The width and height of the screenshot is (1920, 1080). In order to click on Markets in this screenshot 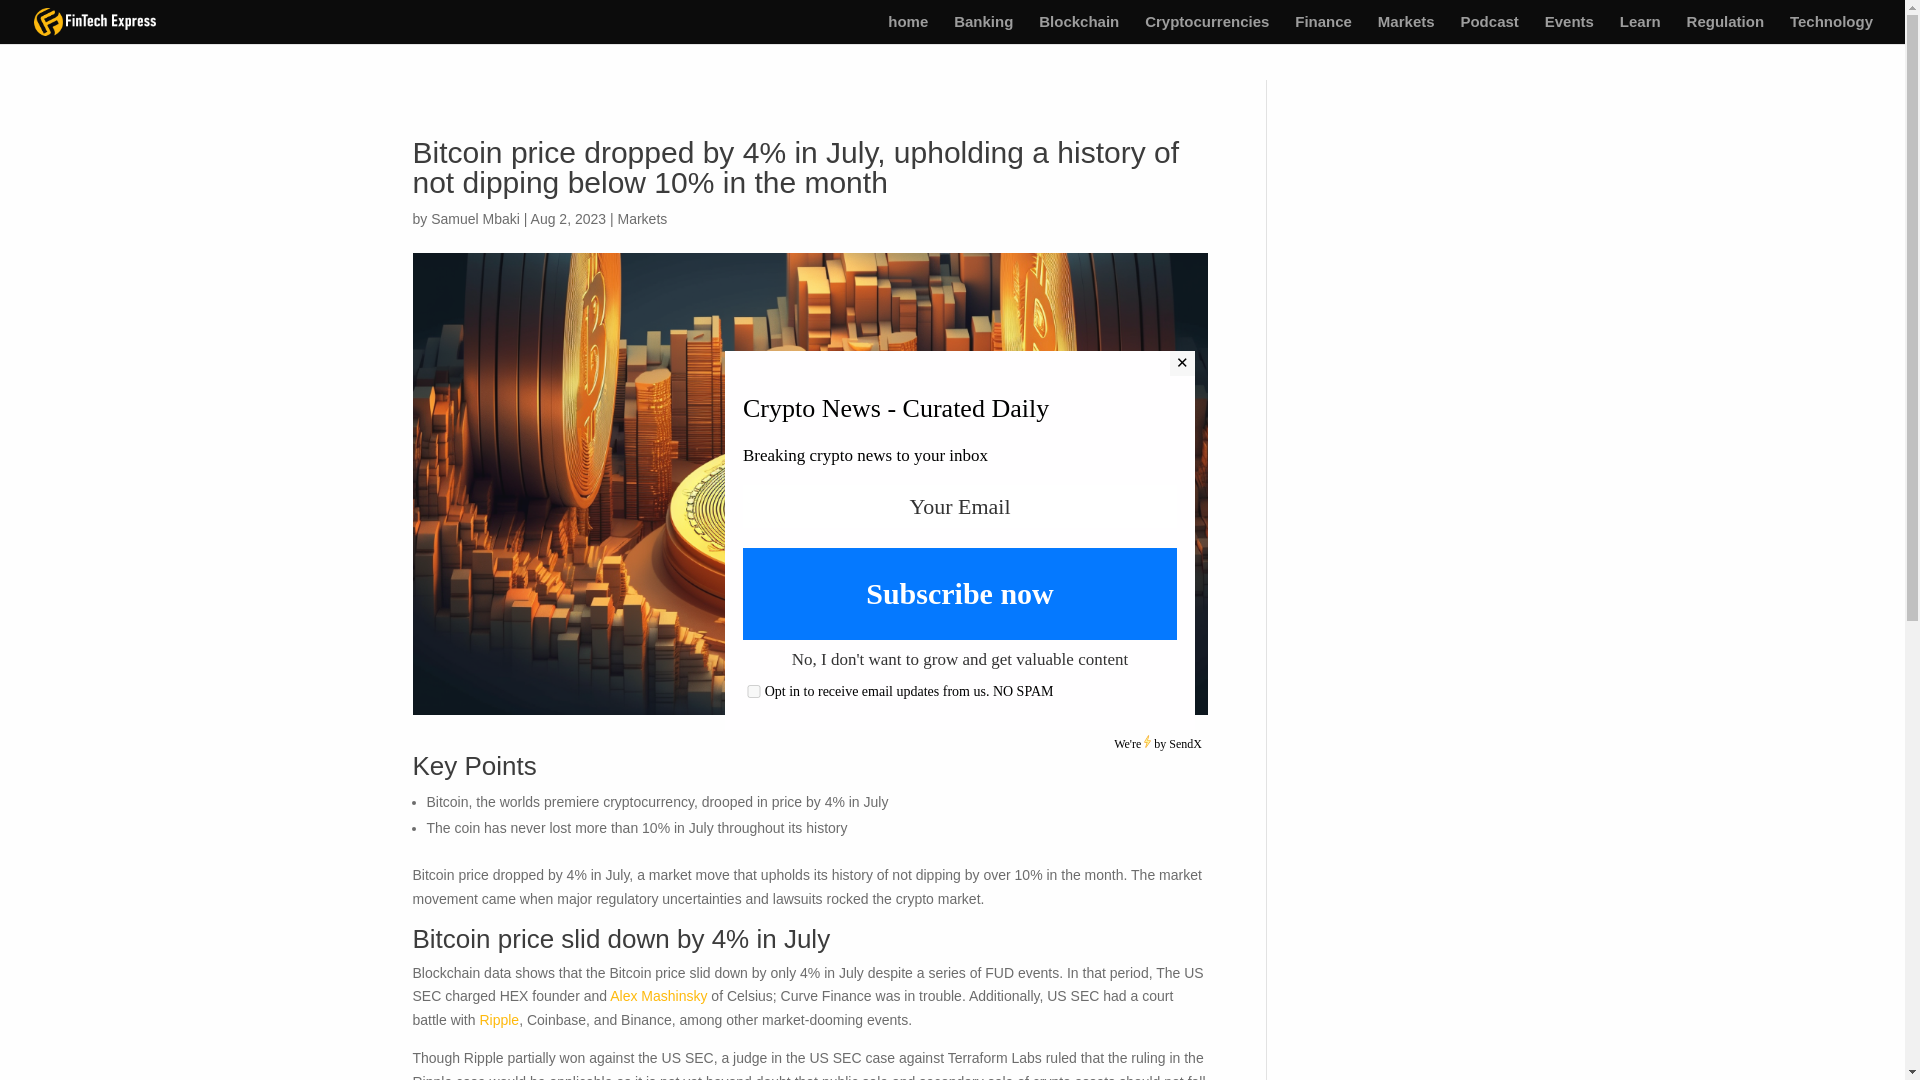, I will do `click(641, 218)`.